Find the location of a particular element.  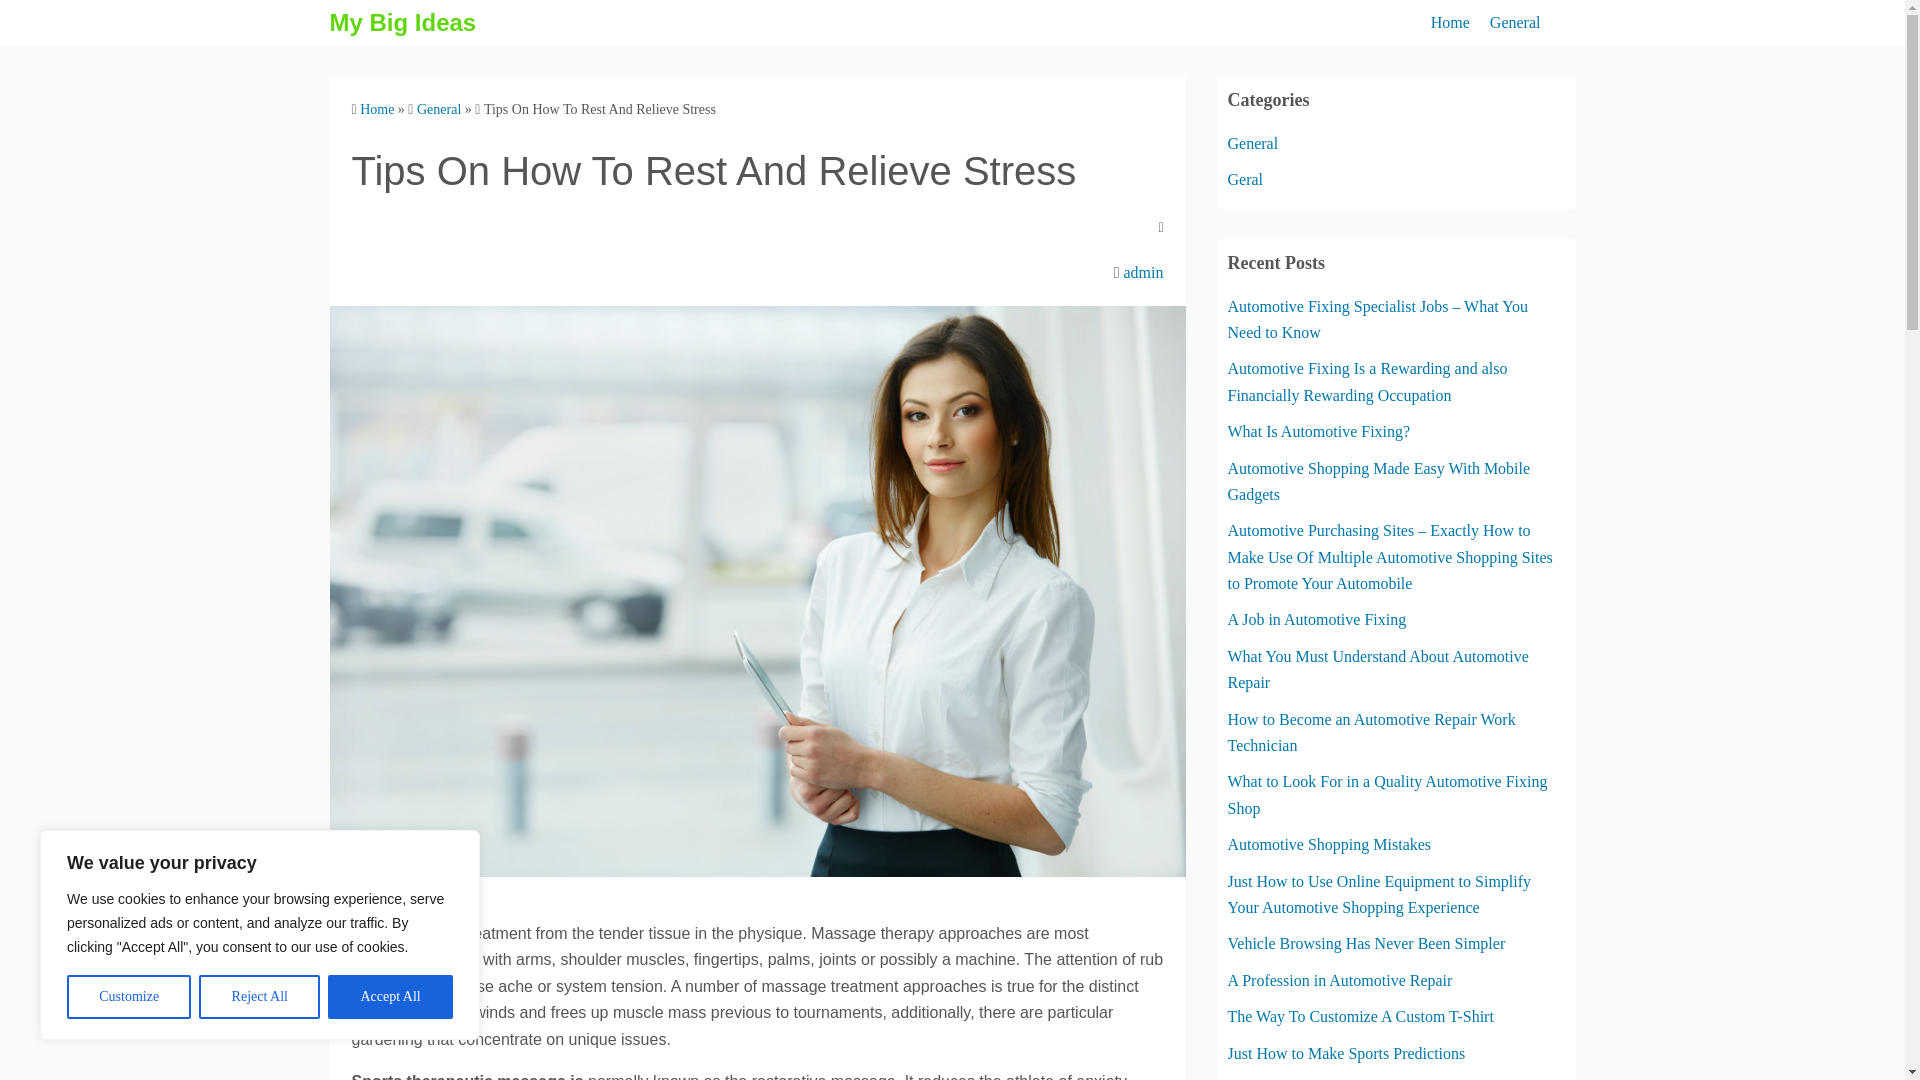

General is located at coordinates (438, 108).